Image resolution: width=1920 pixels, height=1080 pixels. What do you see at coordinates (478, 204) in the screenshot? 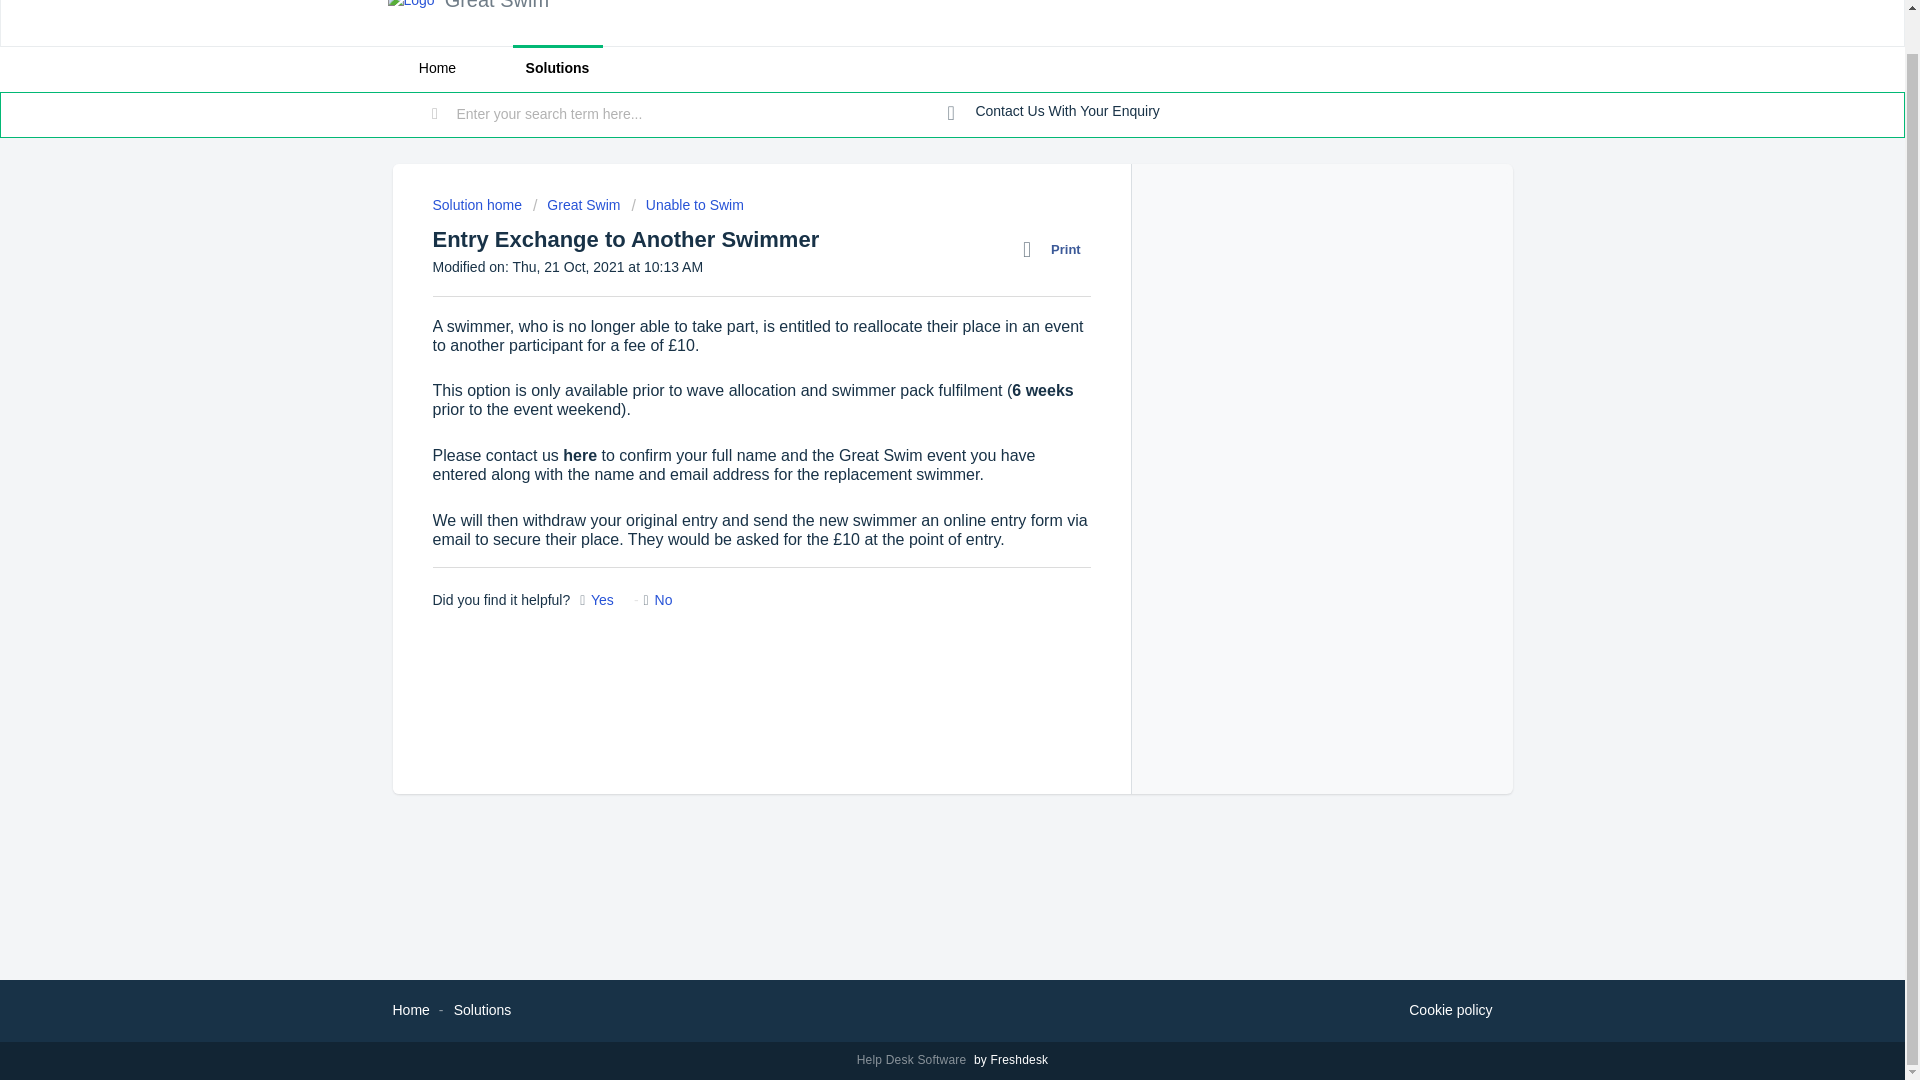
I see `Solution home` at bounding box center [478, 204].